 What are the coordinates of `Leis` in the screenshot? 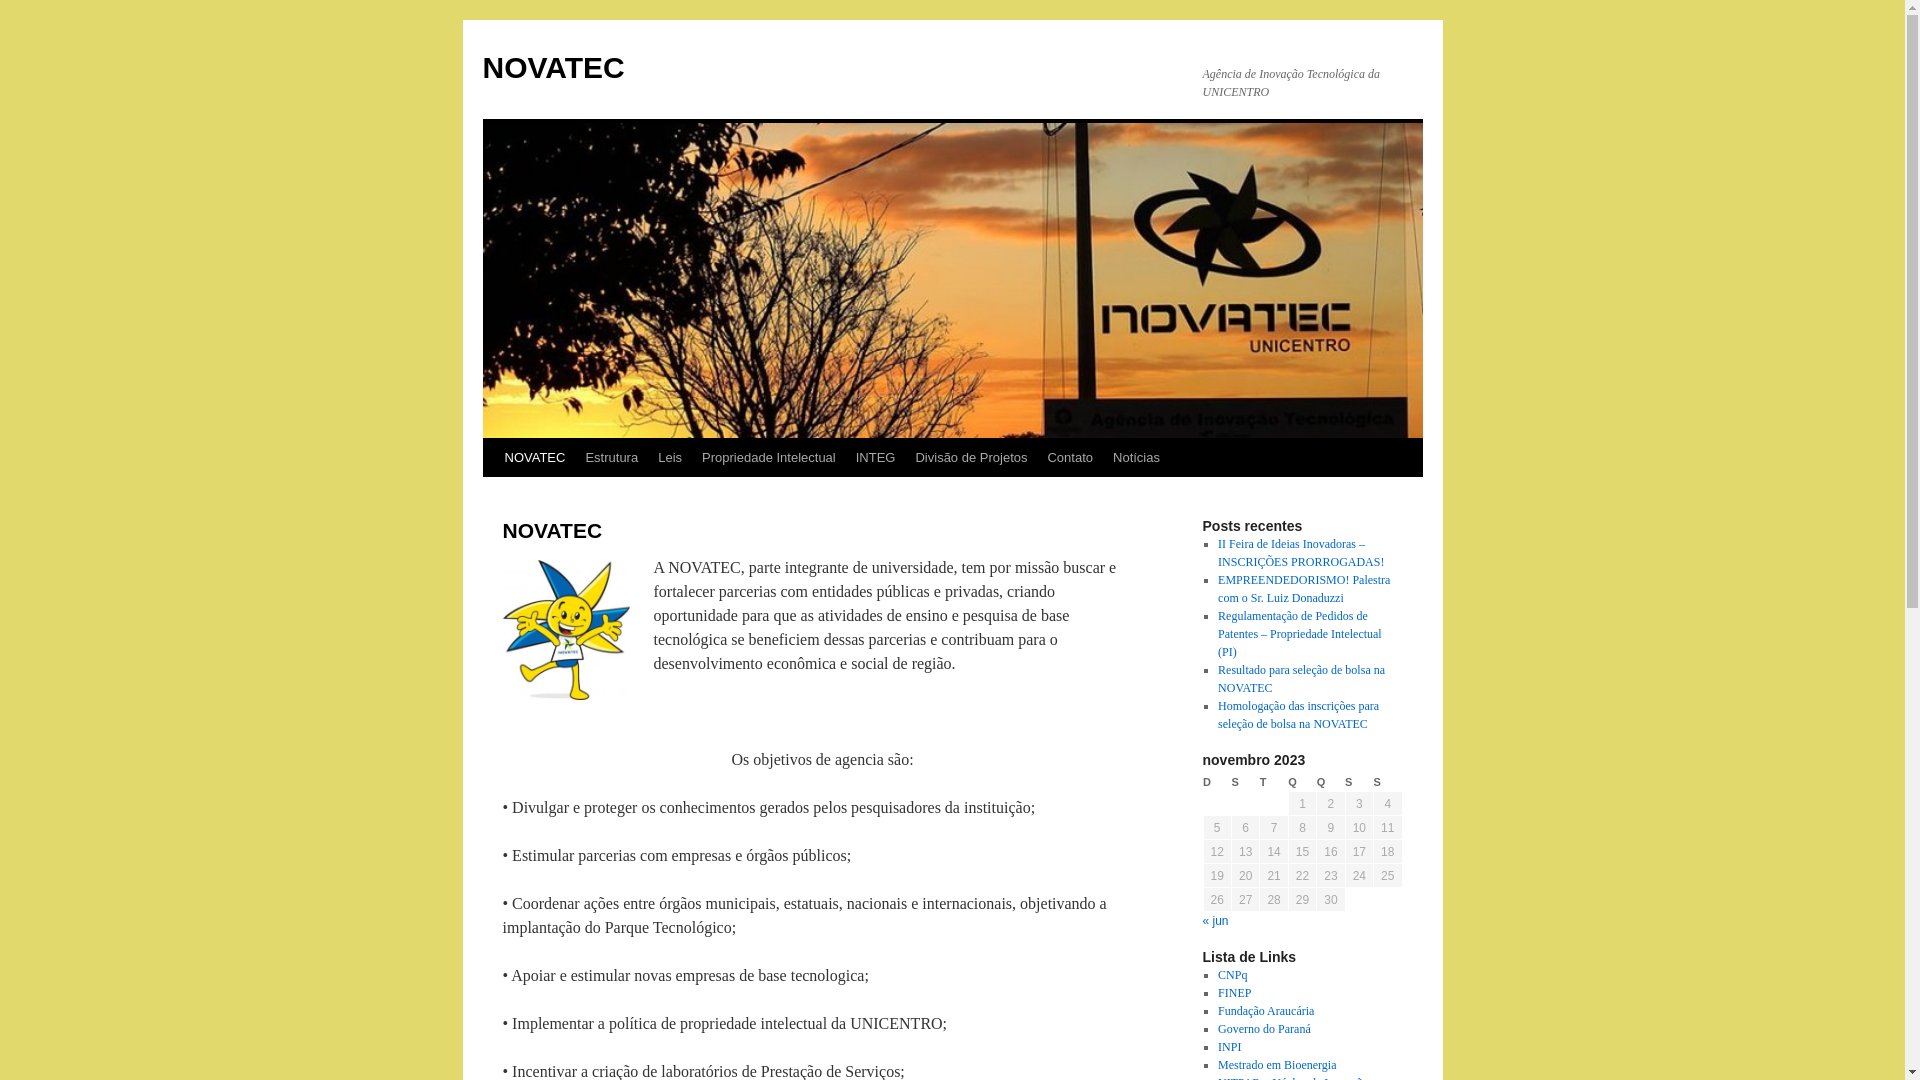 It's located at (670, 458).